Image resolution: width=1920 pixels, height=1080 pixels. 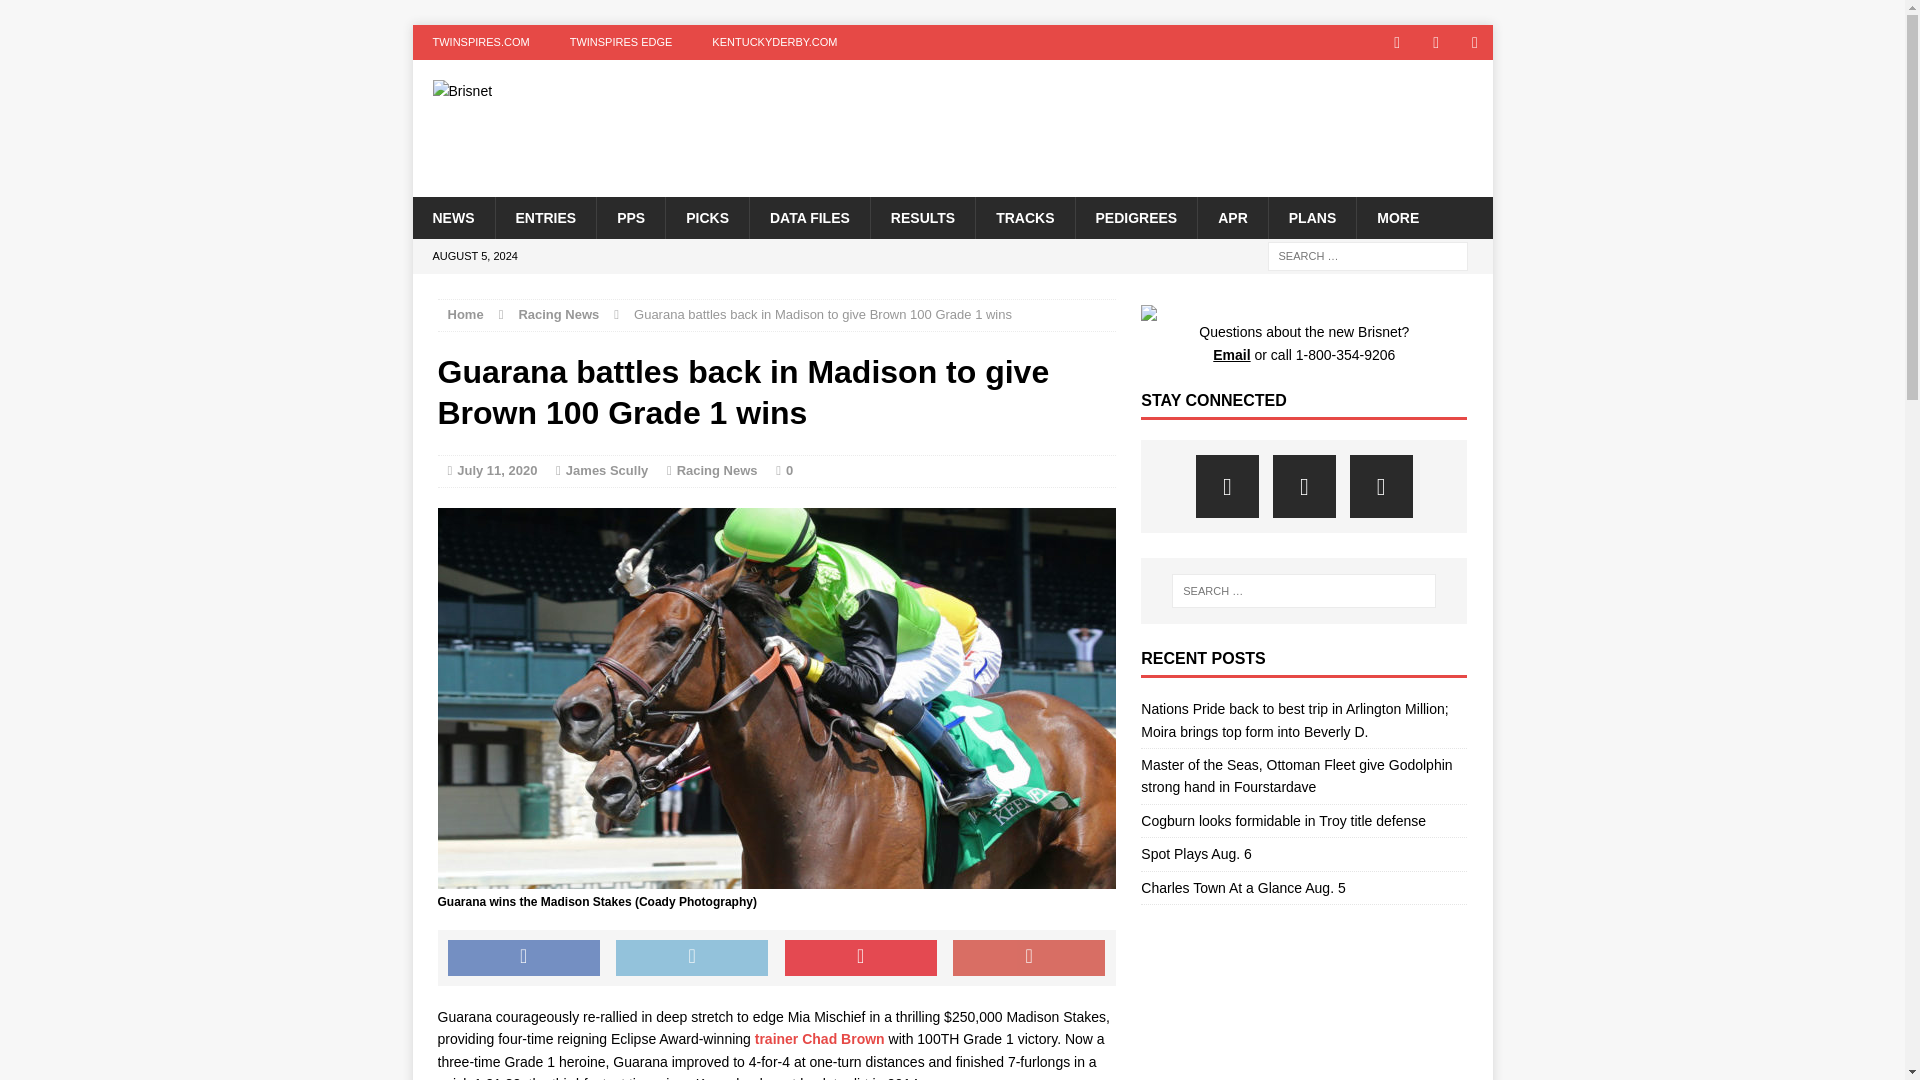 What do you see at coordinates (774, 42) in the screenshot?
I see `KENTUCKYDERBY.COM` at bounding box center [774, 42].